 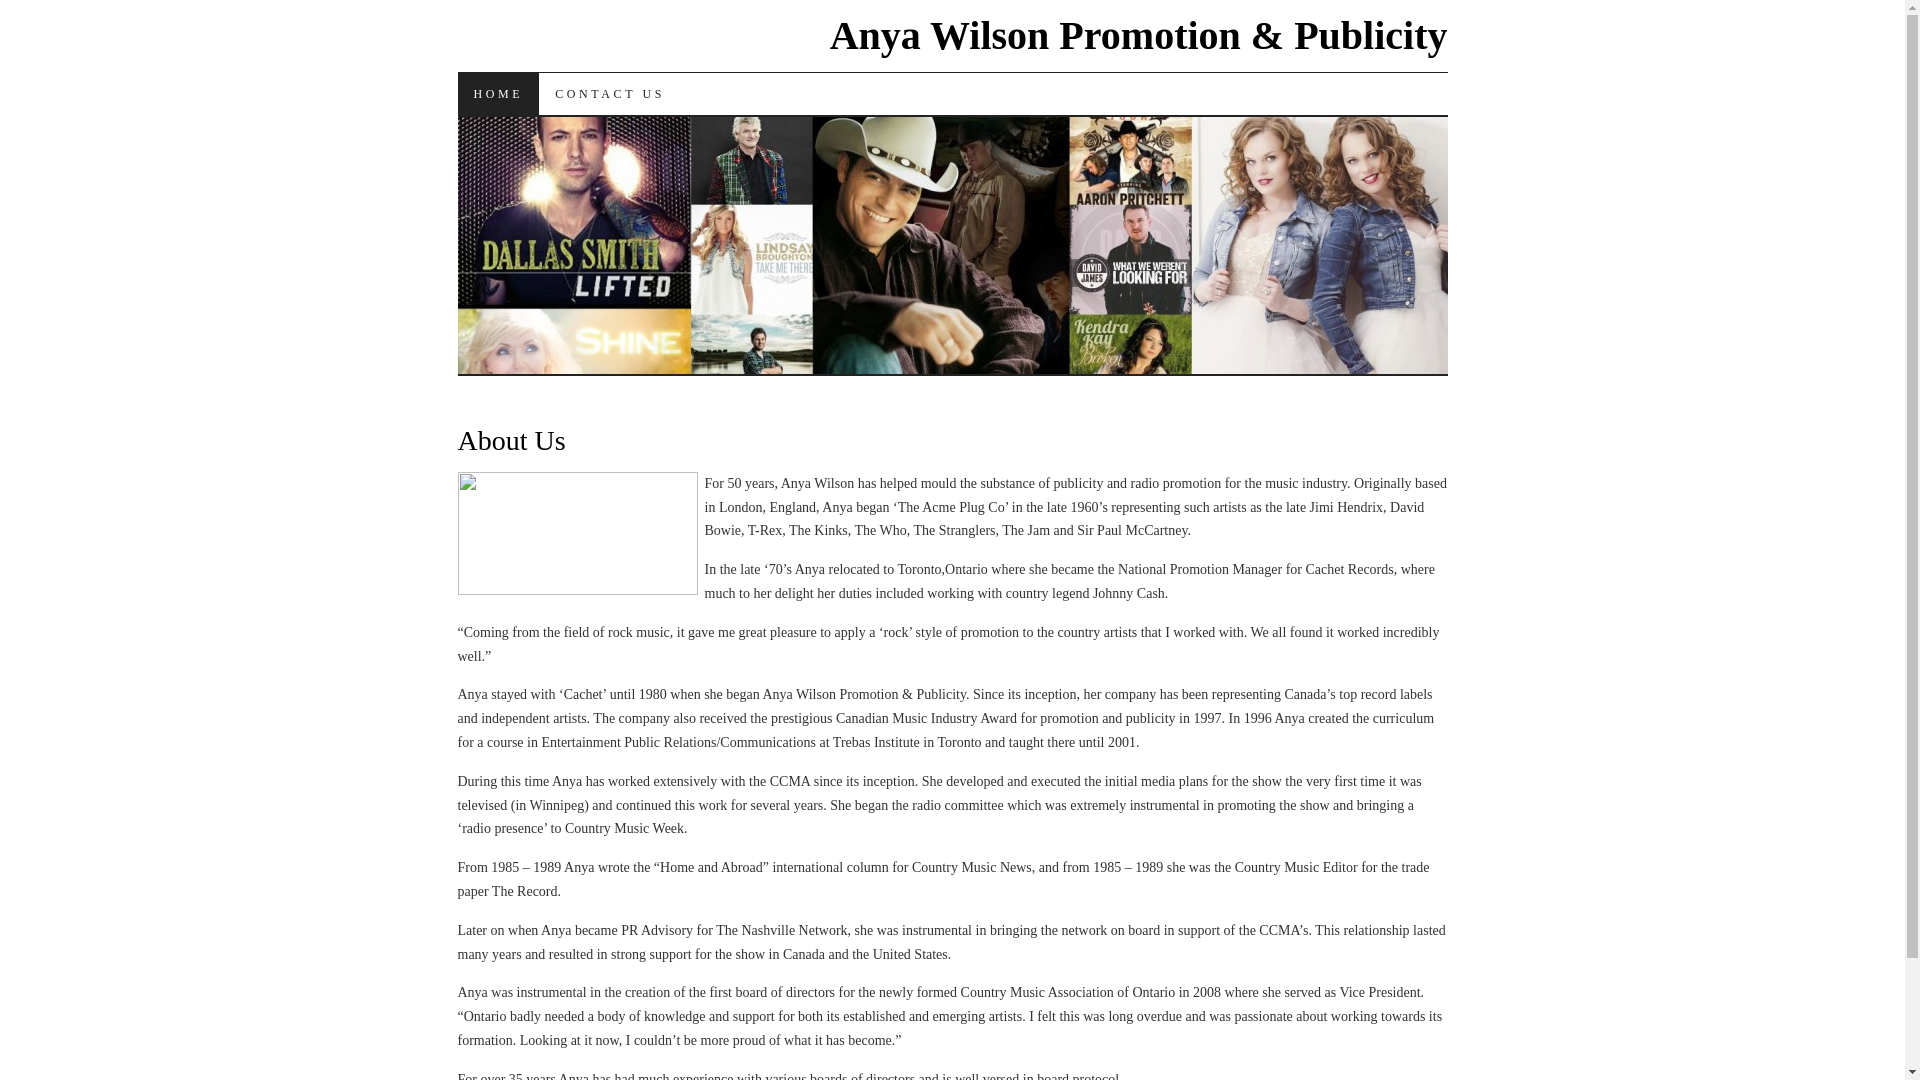 What do you see at coordinates (1139, 36) in the screenshot?
I see `Anya Wilson Promotion & Publicity` at bounding box center [1139, 36].